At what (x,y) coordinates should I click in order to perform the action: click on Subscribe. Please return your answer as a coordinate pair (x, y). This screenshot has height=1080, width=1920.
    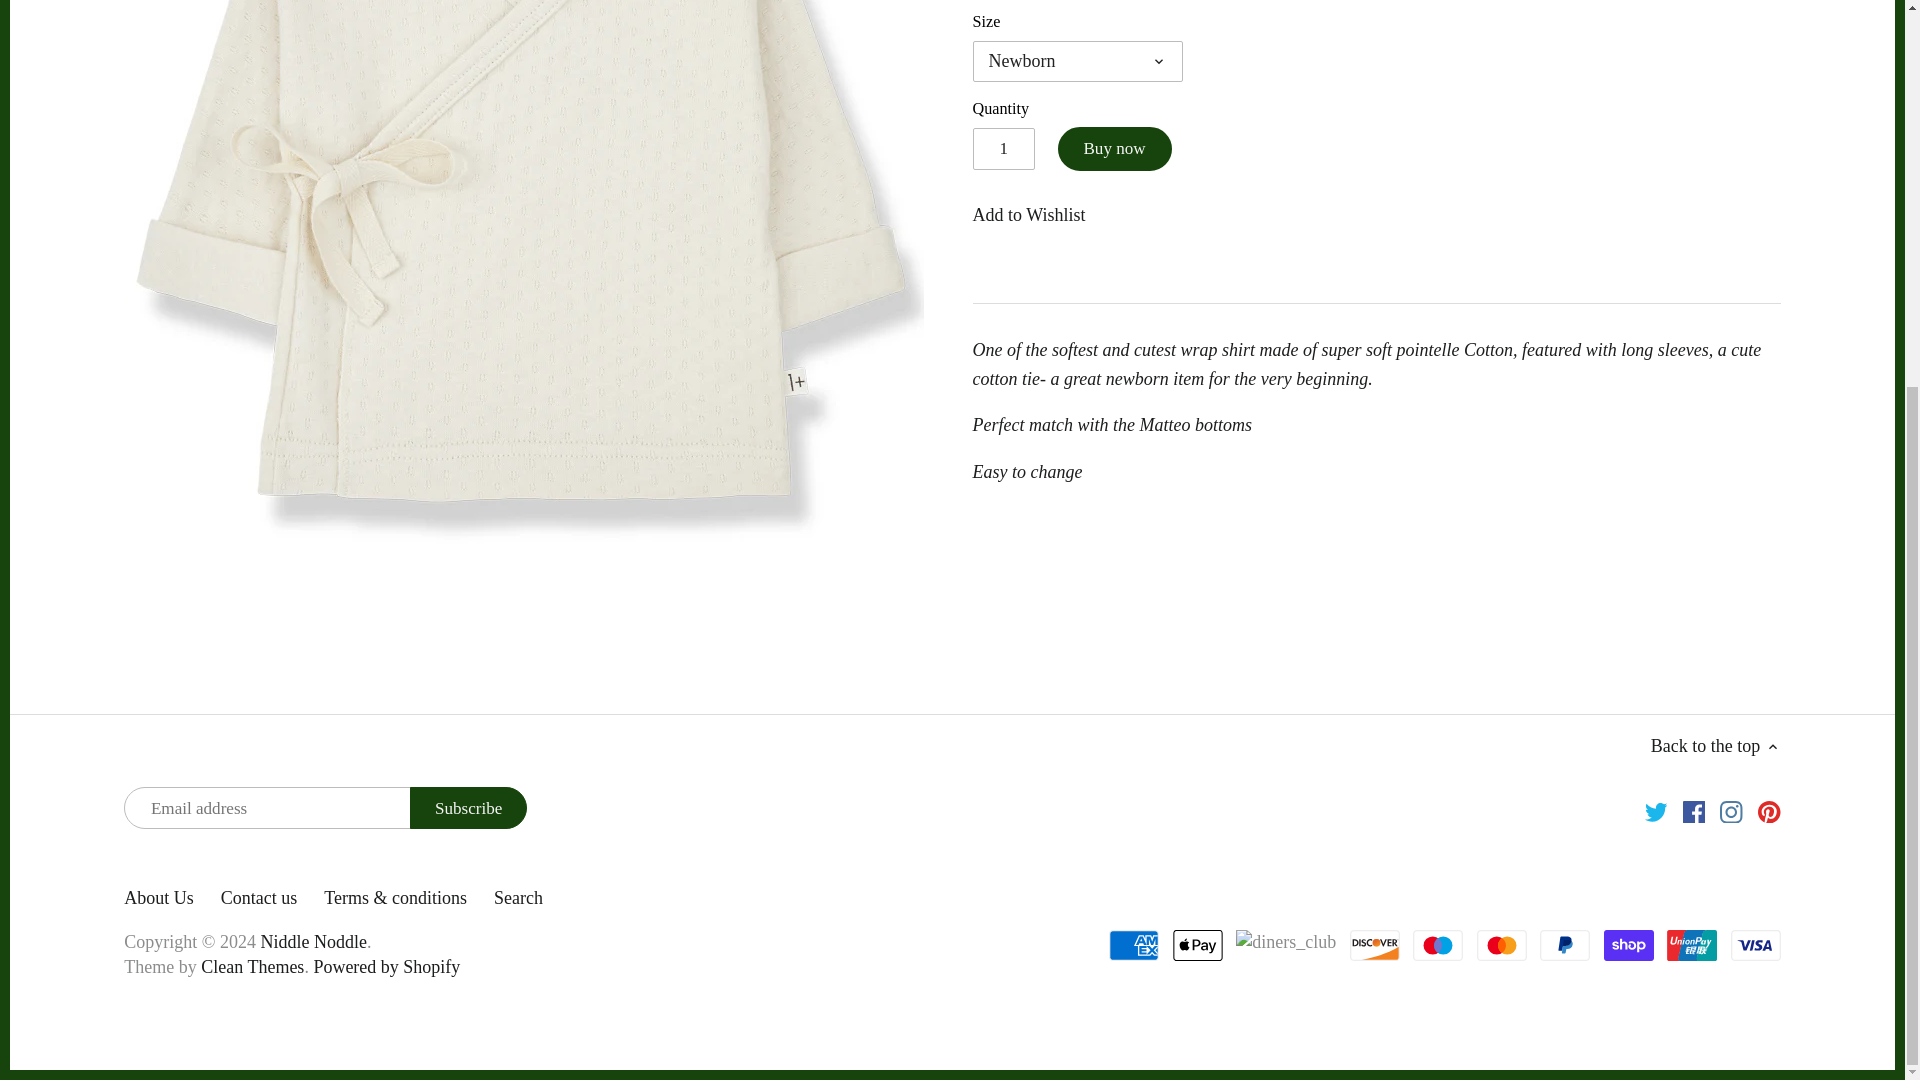
    Looking at the image, I should click on (468, 808).